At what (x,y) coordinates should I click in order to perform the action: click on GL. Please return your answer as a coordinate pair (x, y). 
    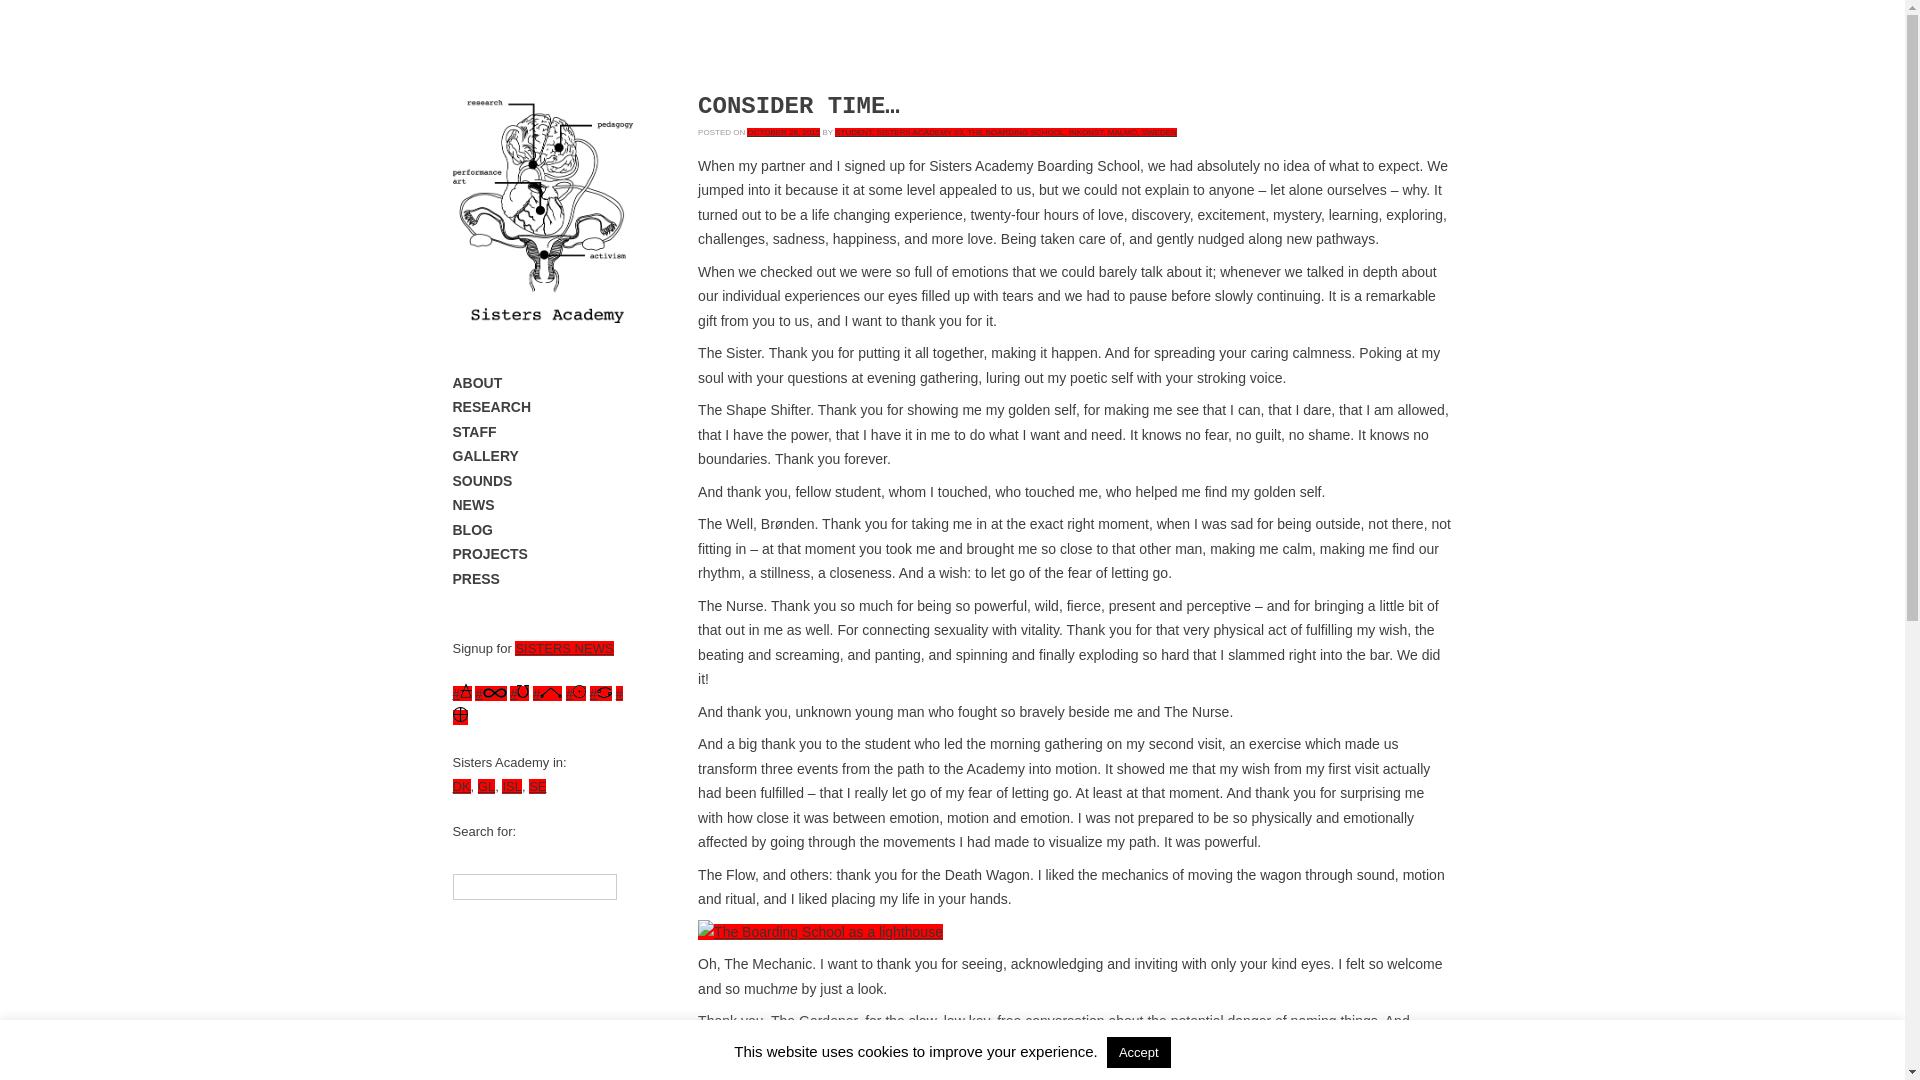
    Looking at the image, I should click on (486, 786).